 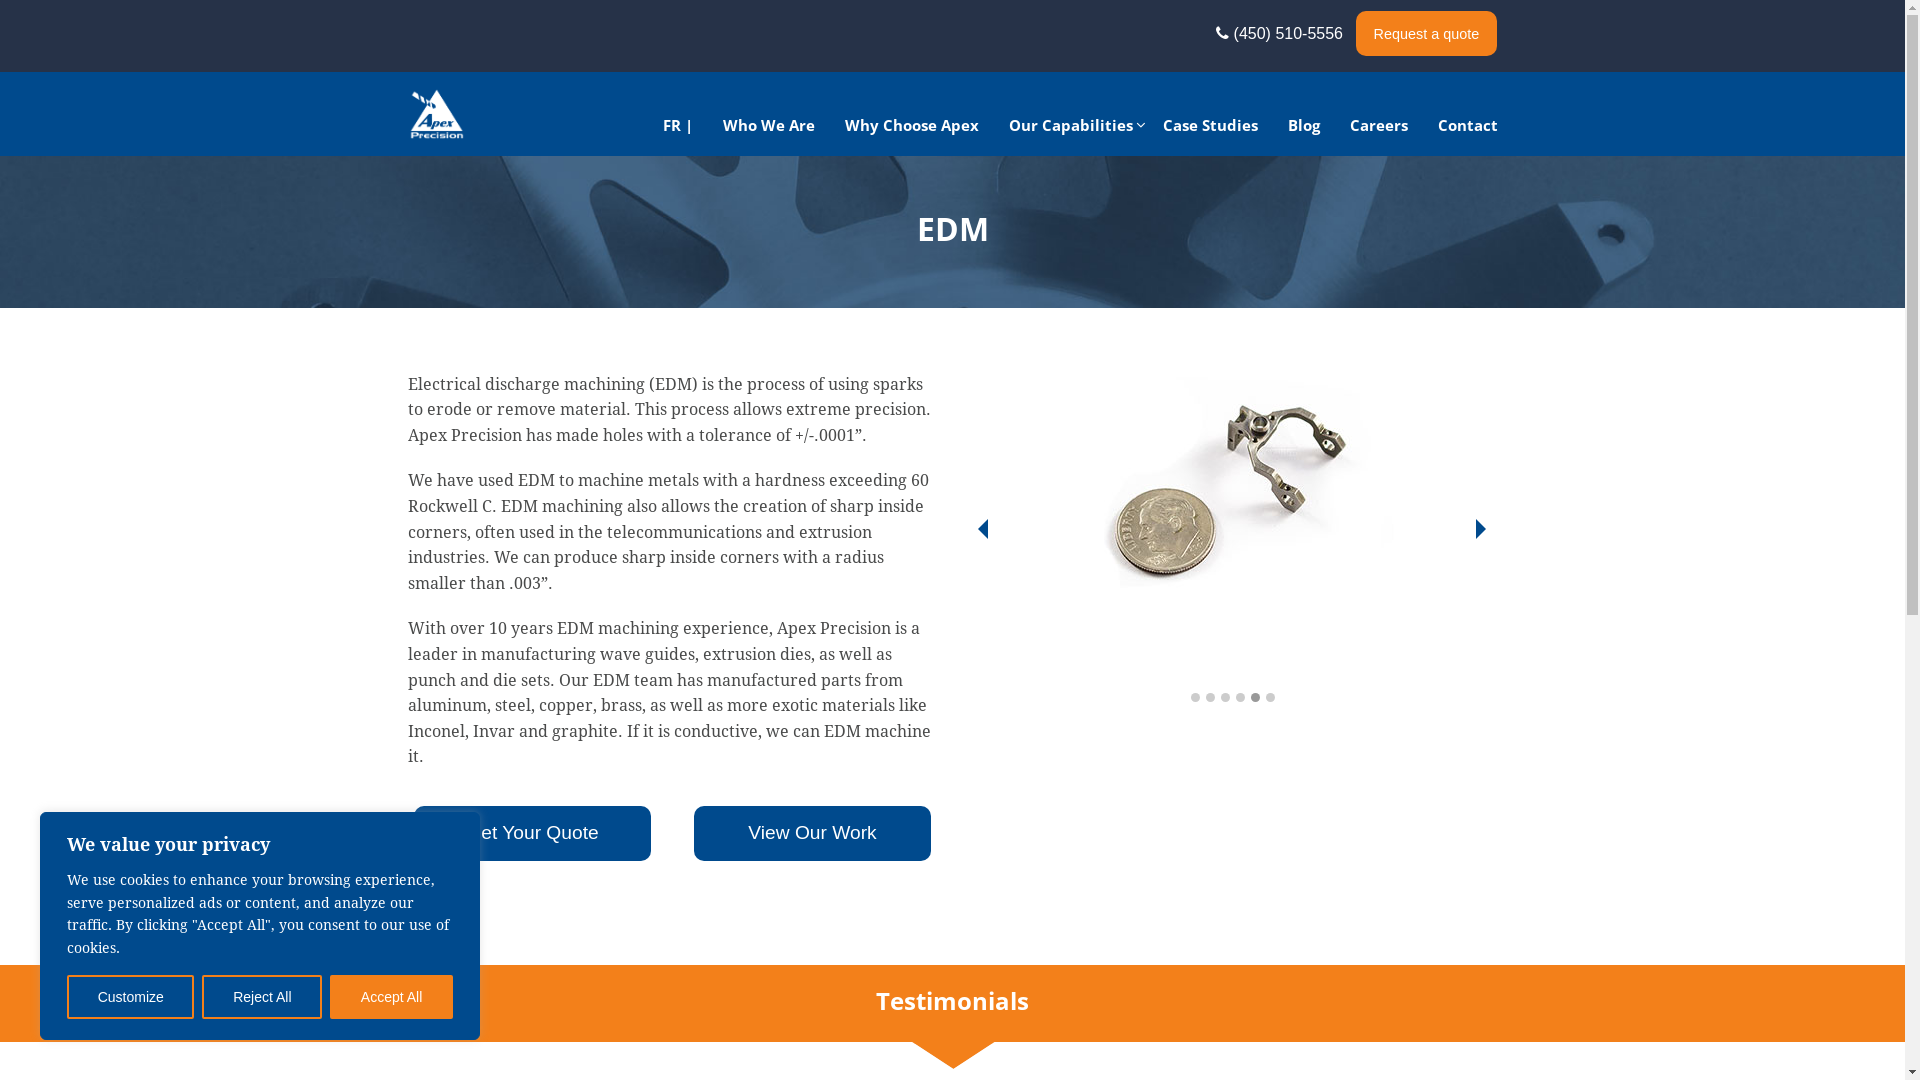 What do you see at coordinates (262, 997) in the screenshot?
I see `Reject All` at bounding box center [262, 997].